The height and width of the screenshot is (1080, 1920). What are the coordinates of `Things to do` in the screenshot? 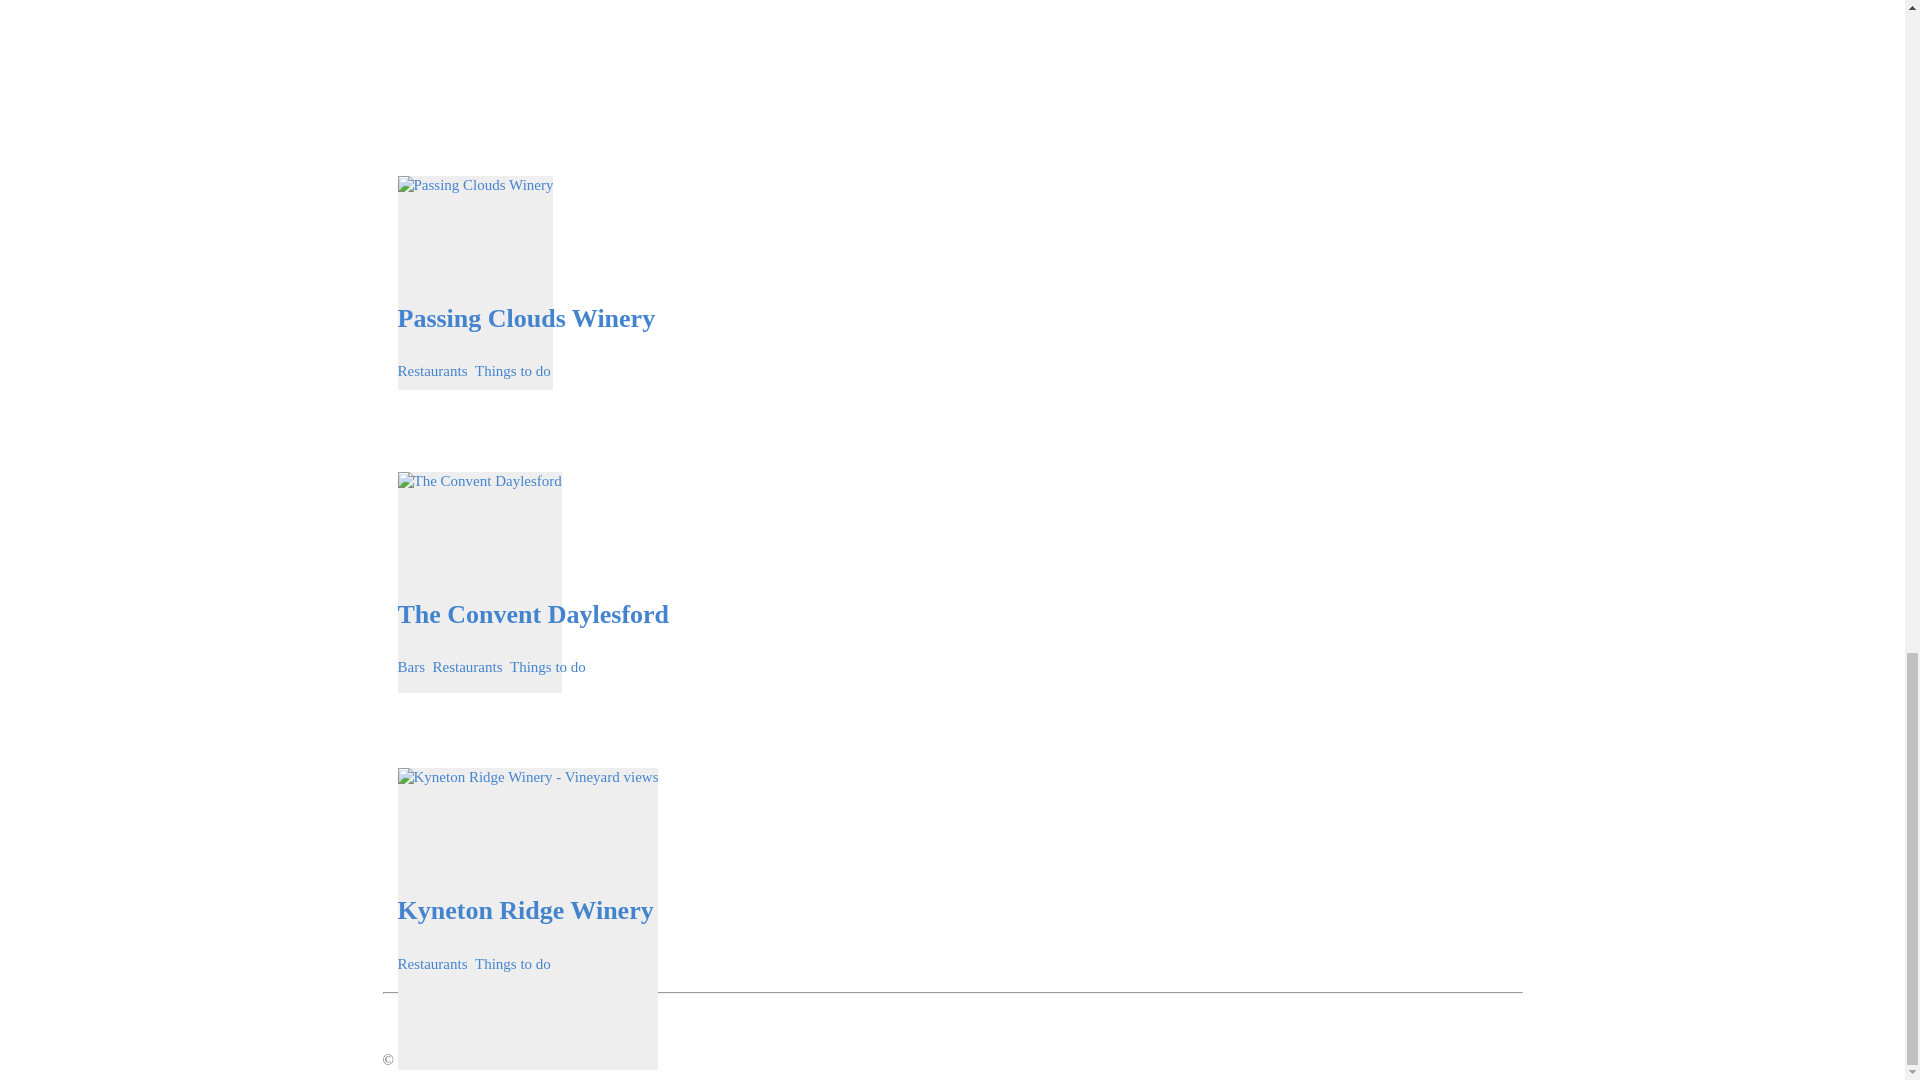 It's located at (548, 668).